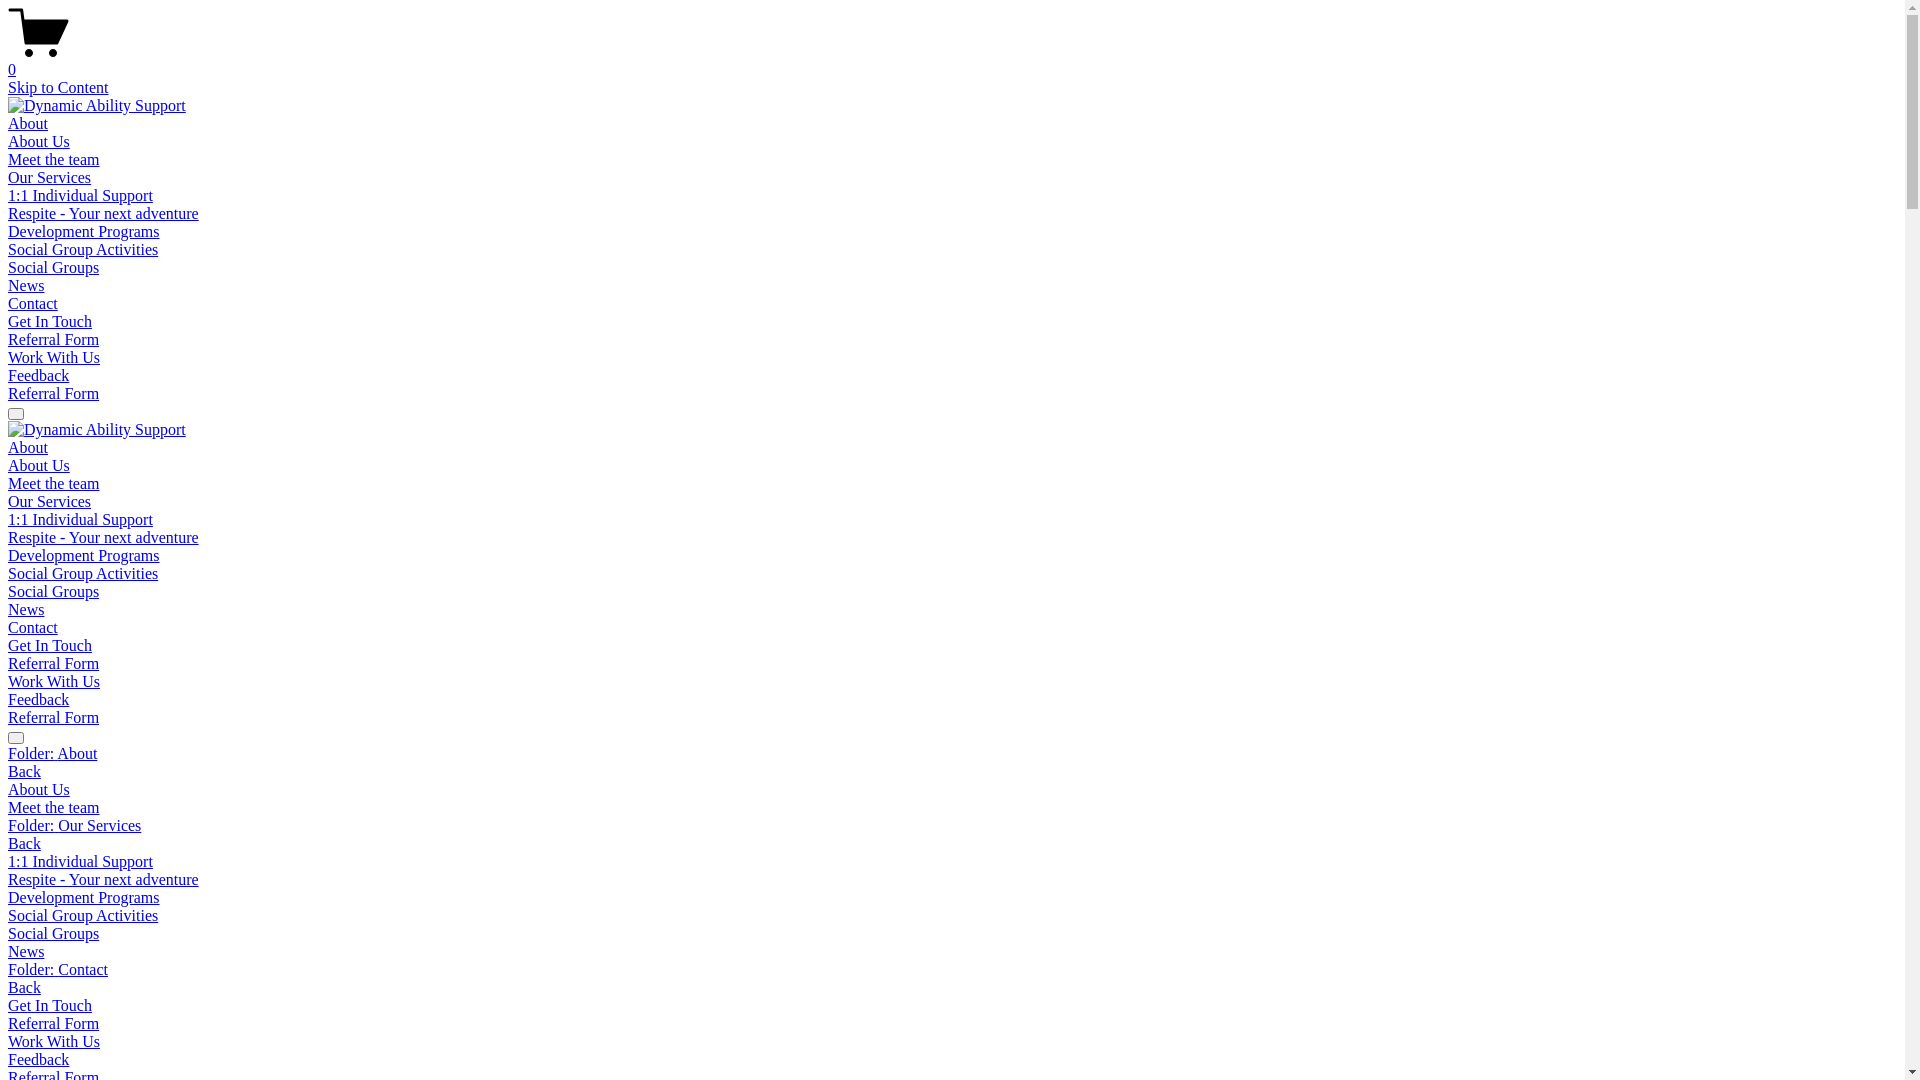 Image resolution: width=1920 pixels, height=1080 pixels. What do you see at coordinates (54, 718) in the screenshot?
I see `Referral Form` at bounding box center [54, 718].